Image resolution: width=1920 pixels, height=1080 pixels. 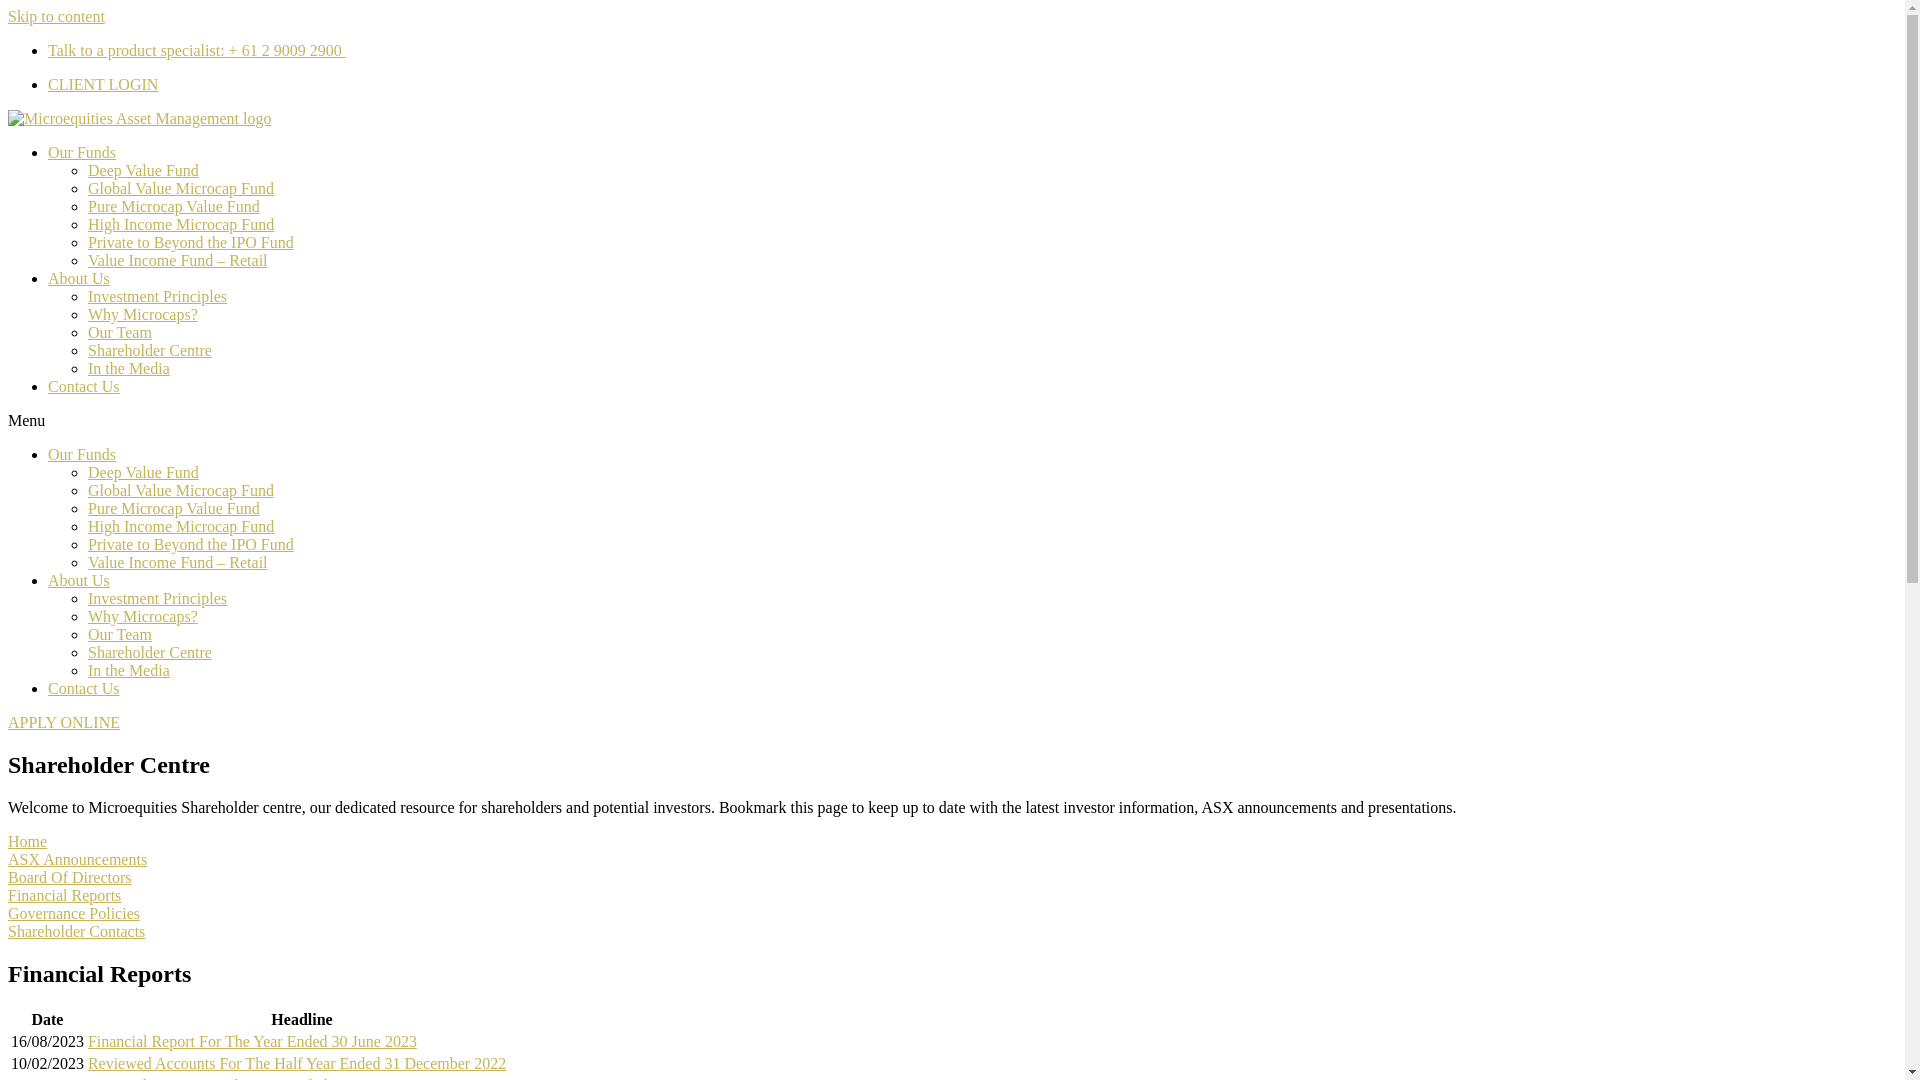 I want to click on About Us, so click(x=84, y=580).